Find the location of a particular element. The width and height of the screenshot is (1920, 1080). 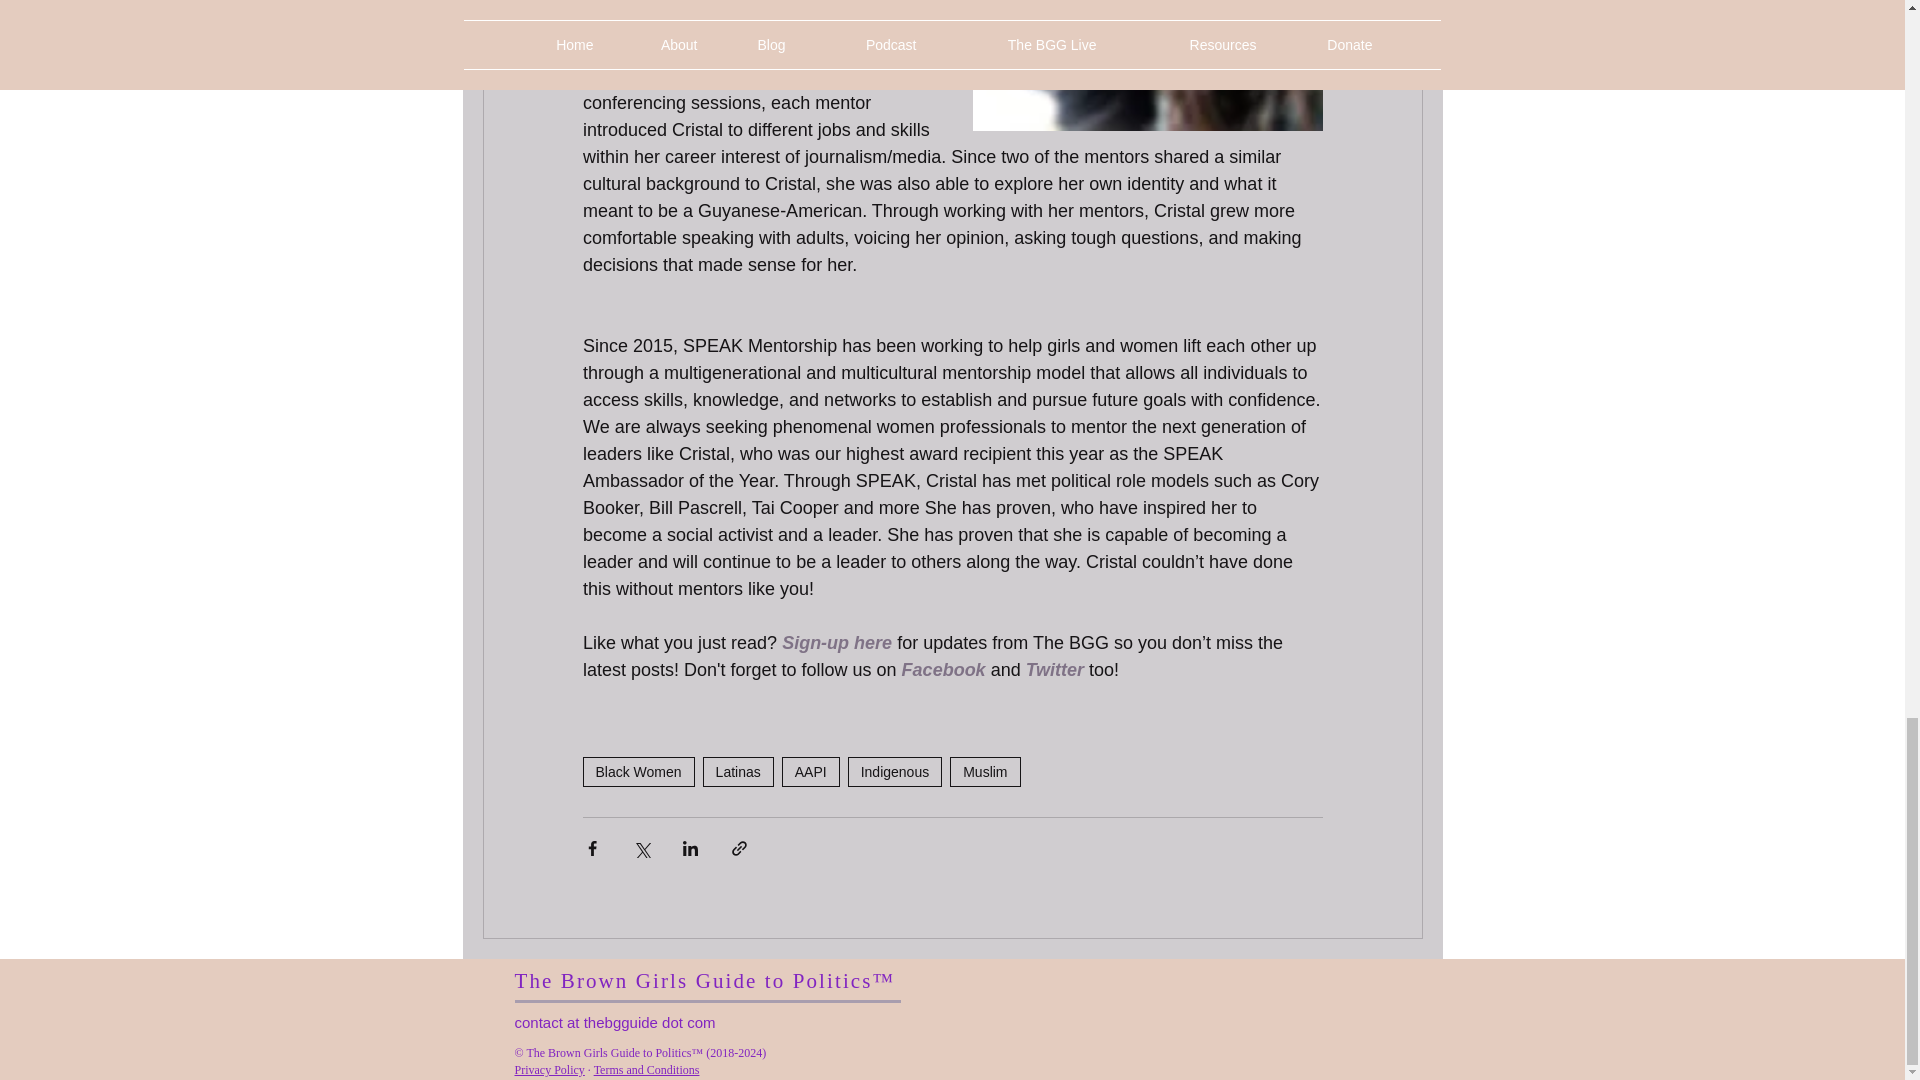

Black Women is located at coordinates (637, 772).